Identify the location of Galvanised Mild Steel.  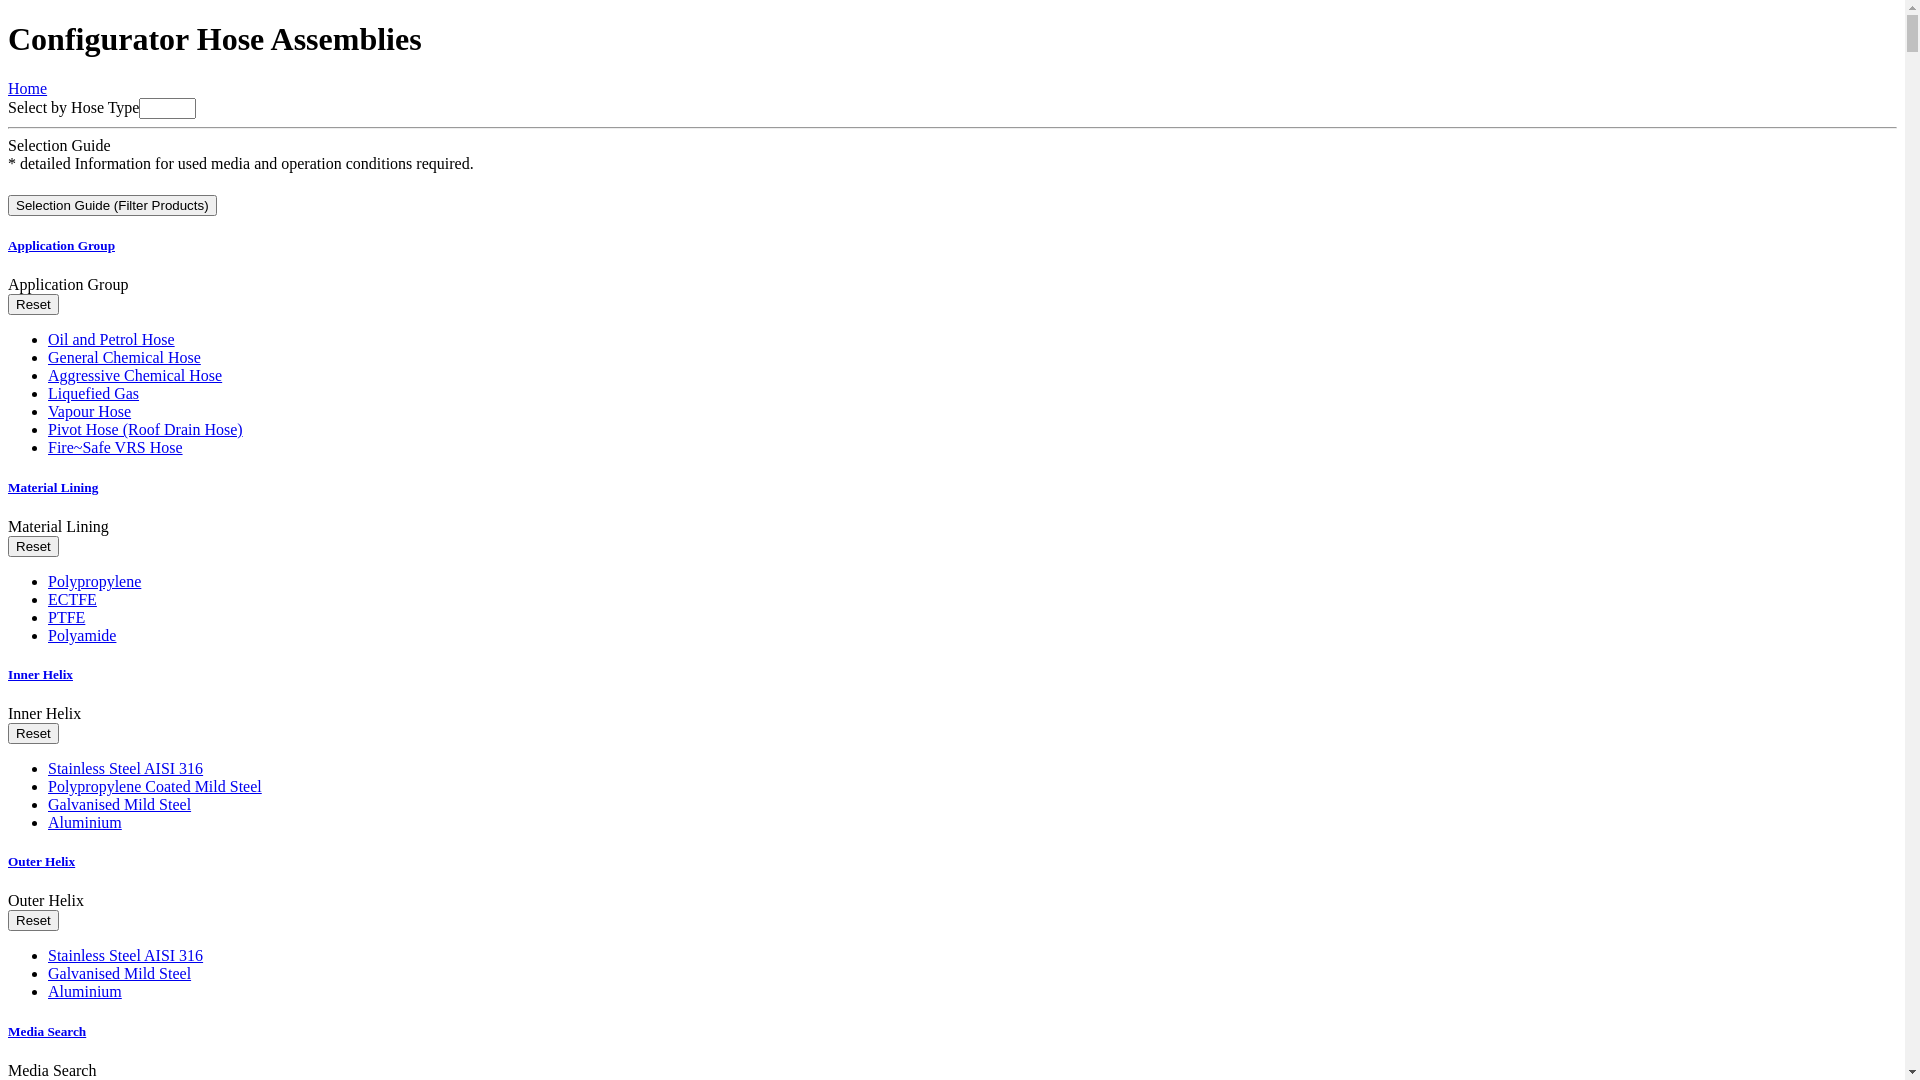
(120, 804).